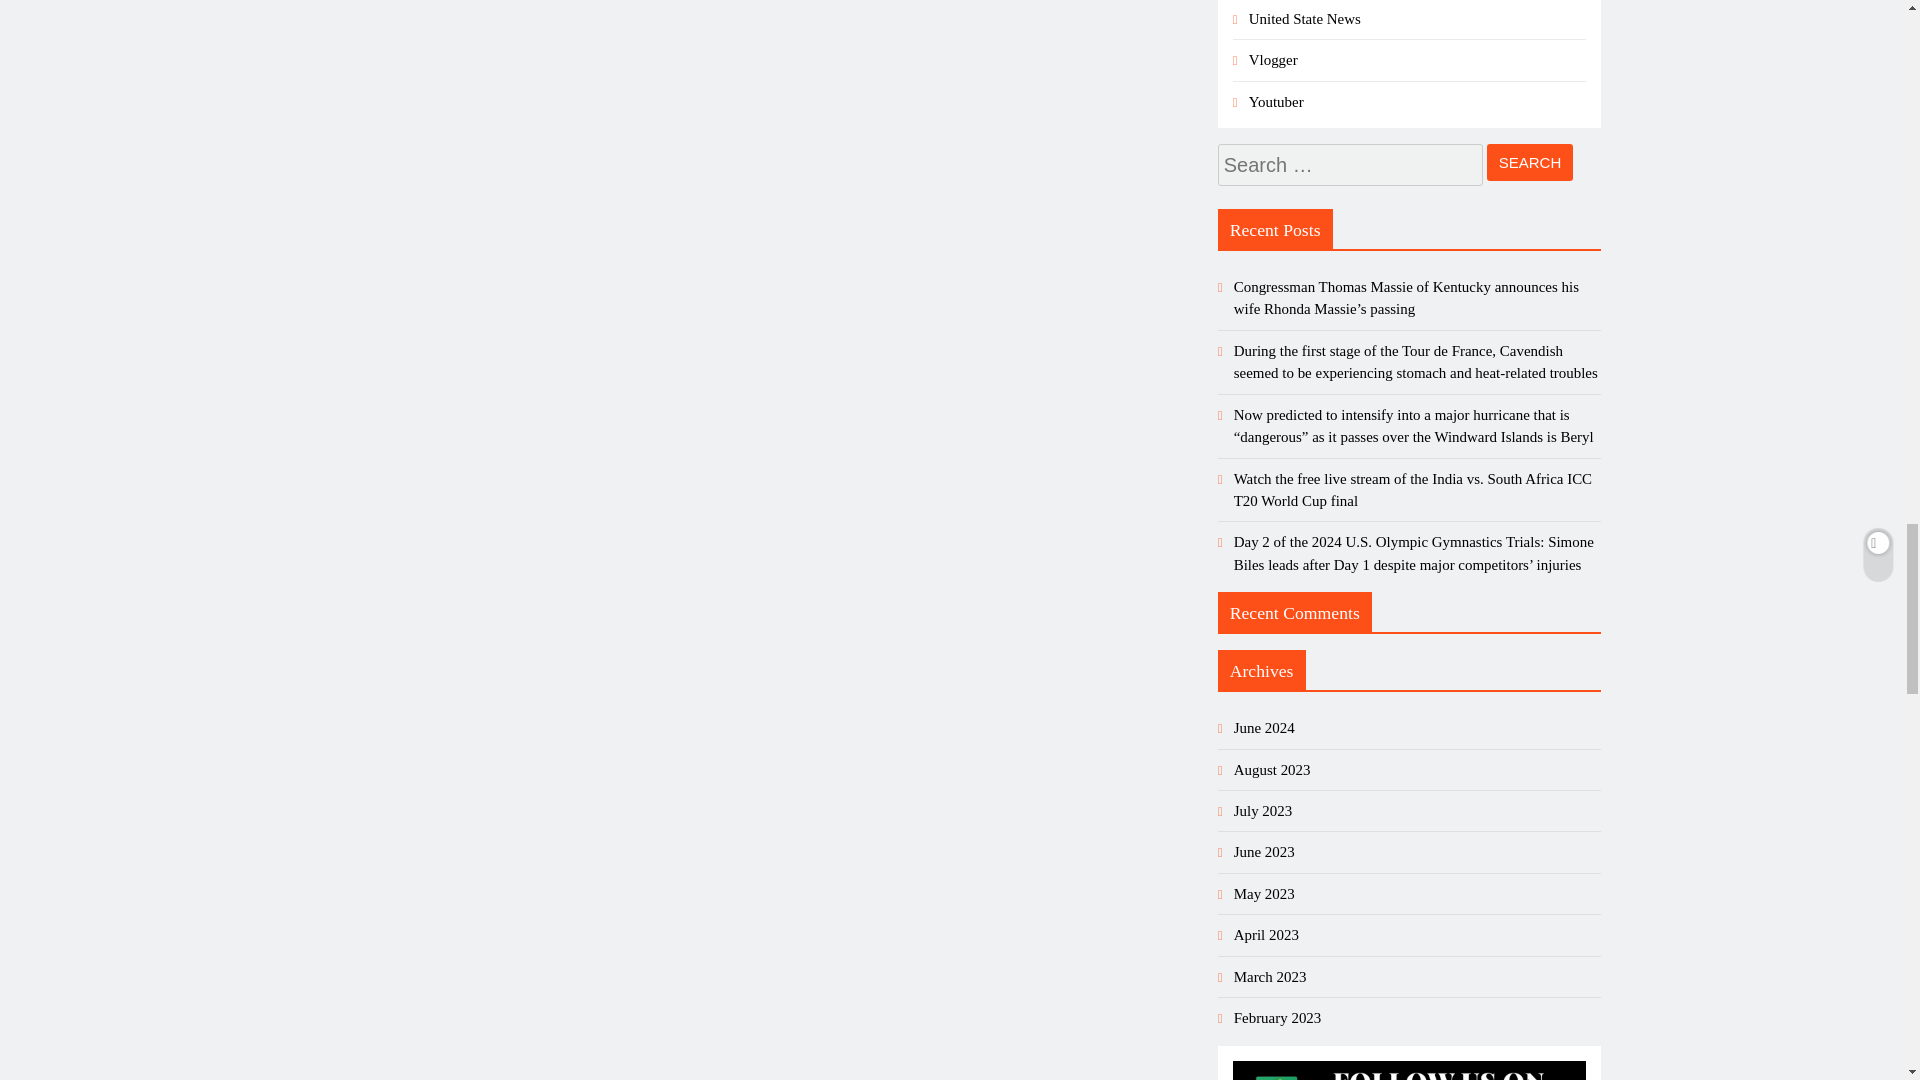 The height and width of the screenshot is (1080, 1920). What do you see at coordinates (1530, 162) in the screenshot?
I see `Search` at bounding box center [1530, 162].